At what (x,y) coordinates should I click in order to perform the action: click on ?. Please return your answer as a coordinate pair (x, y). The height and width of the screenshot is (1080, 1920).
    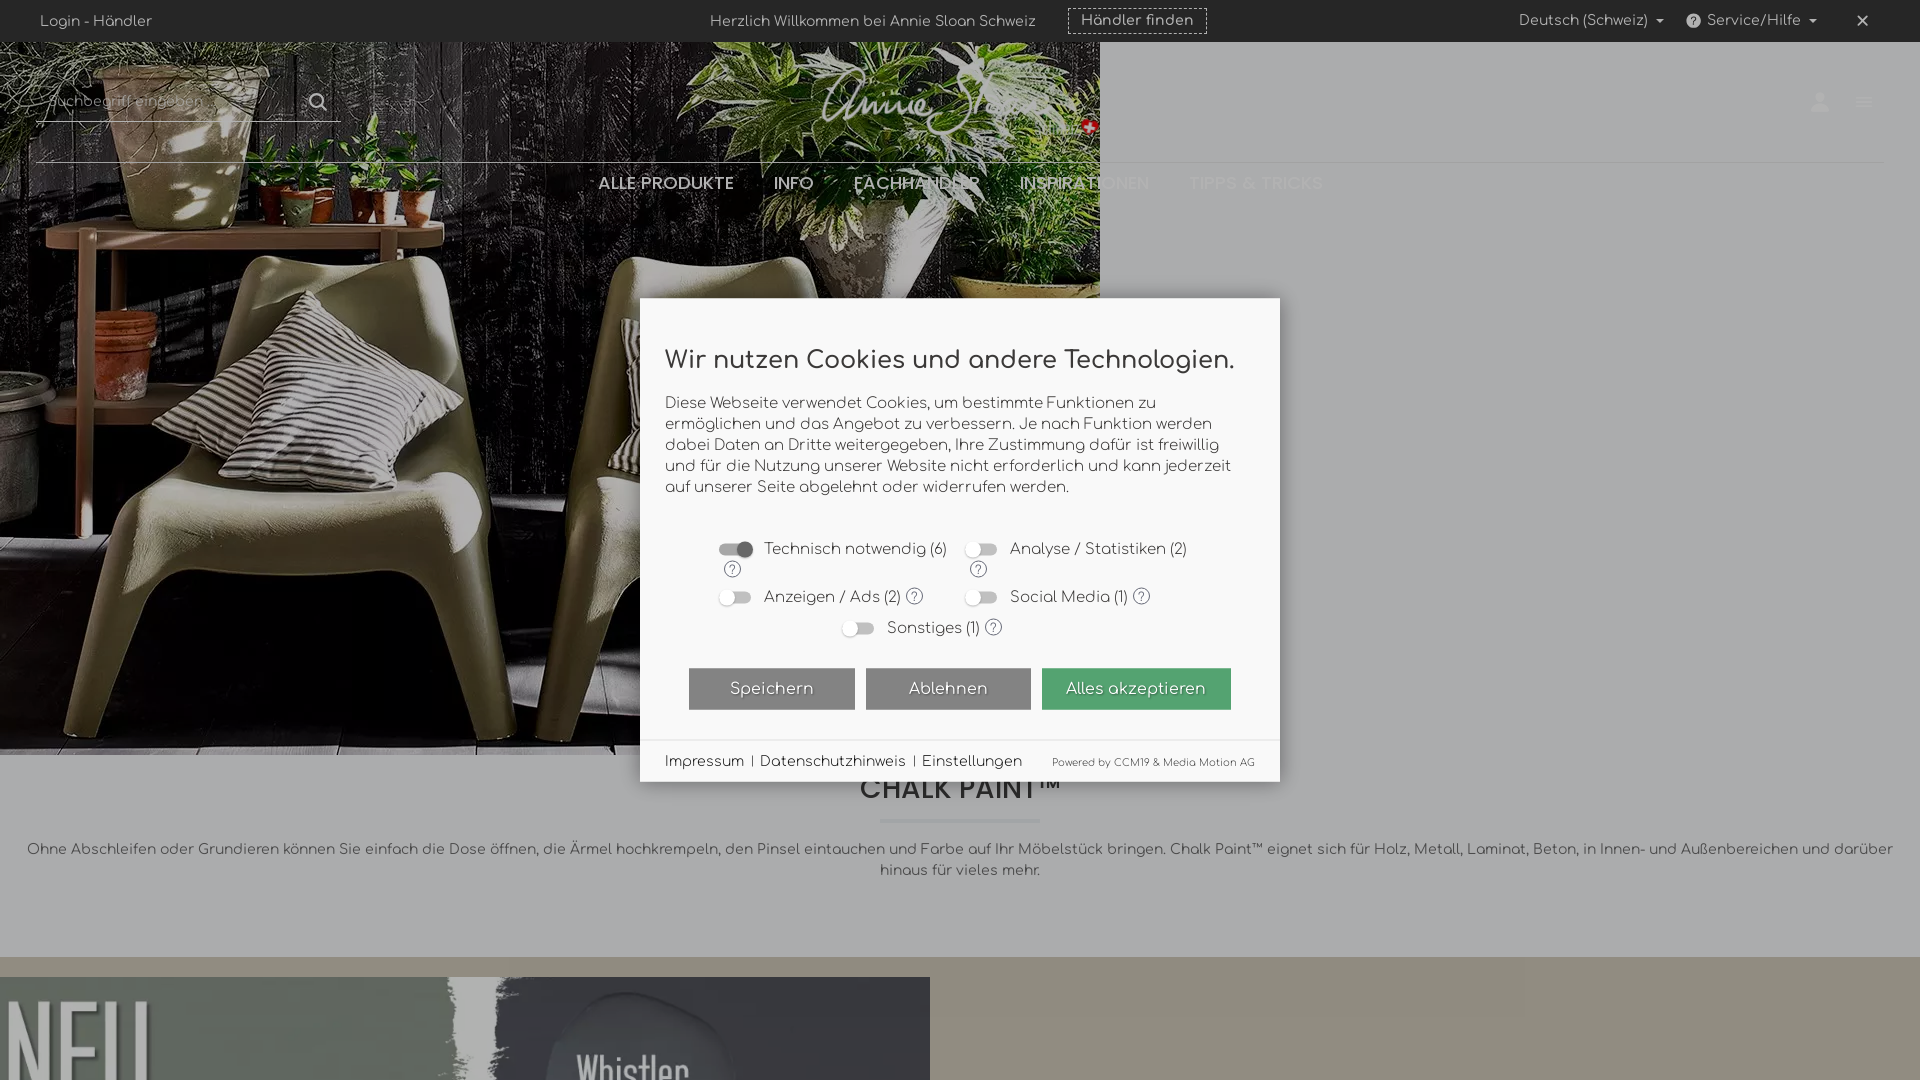
    Looking at the image, I should click on (914, 596).